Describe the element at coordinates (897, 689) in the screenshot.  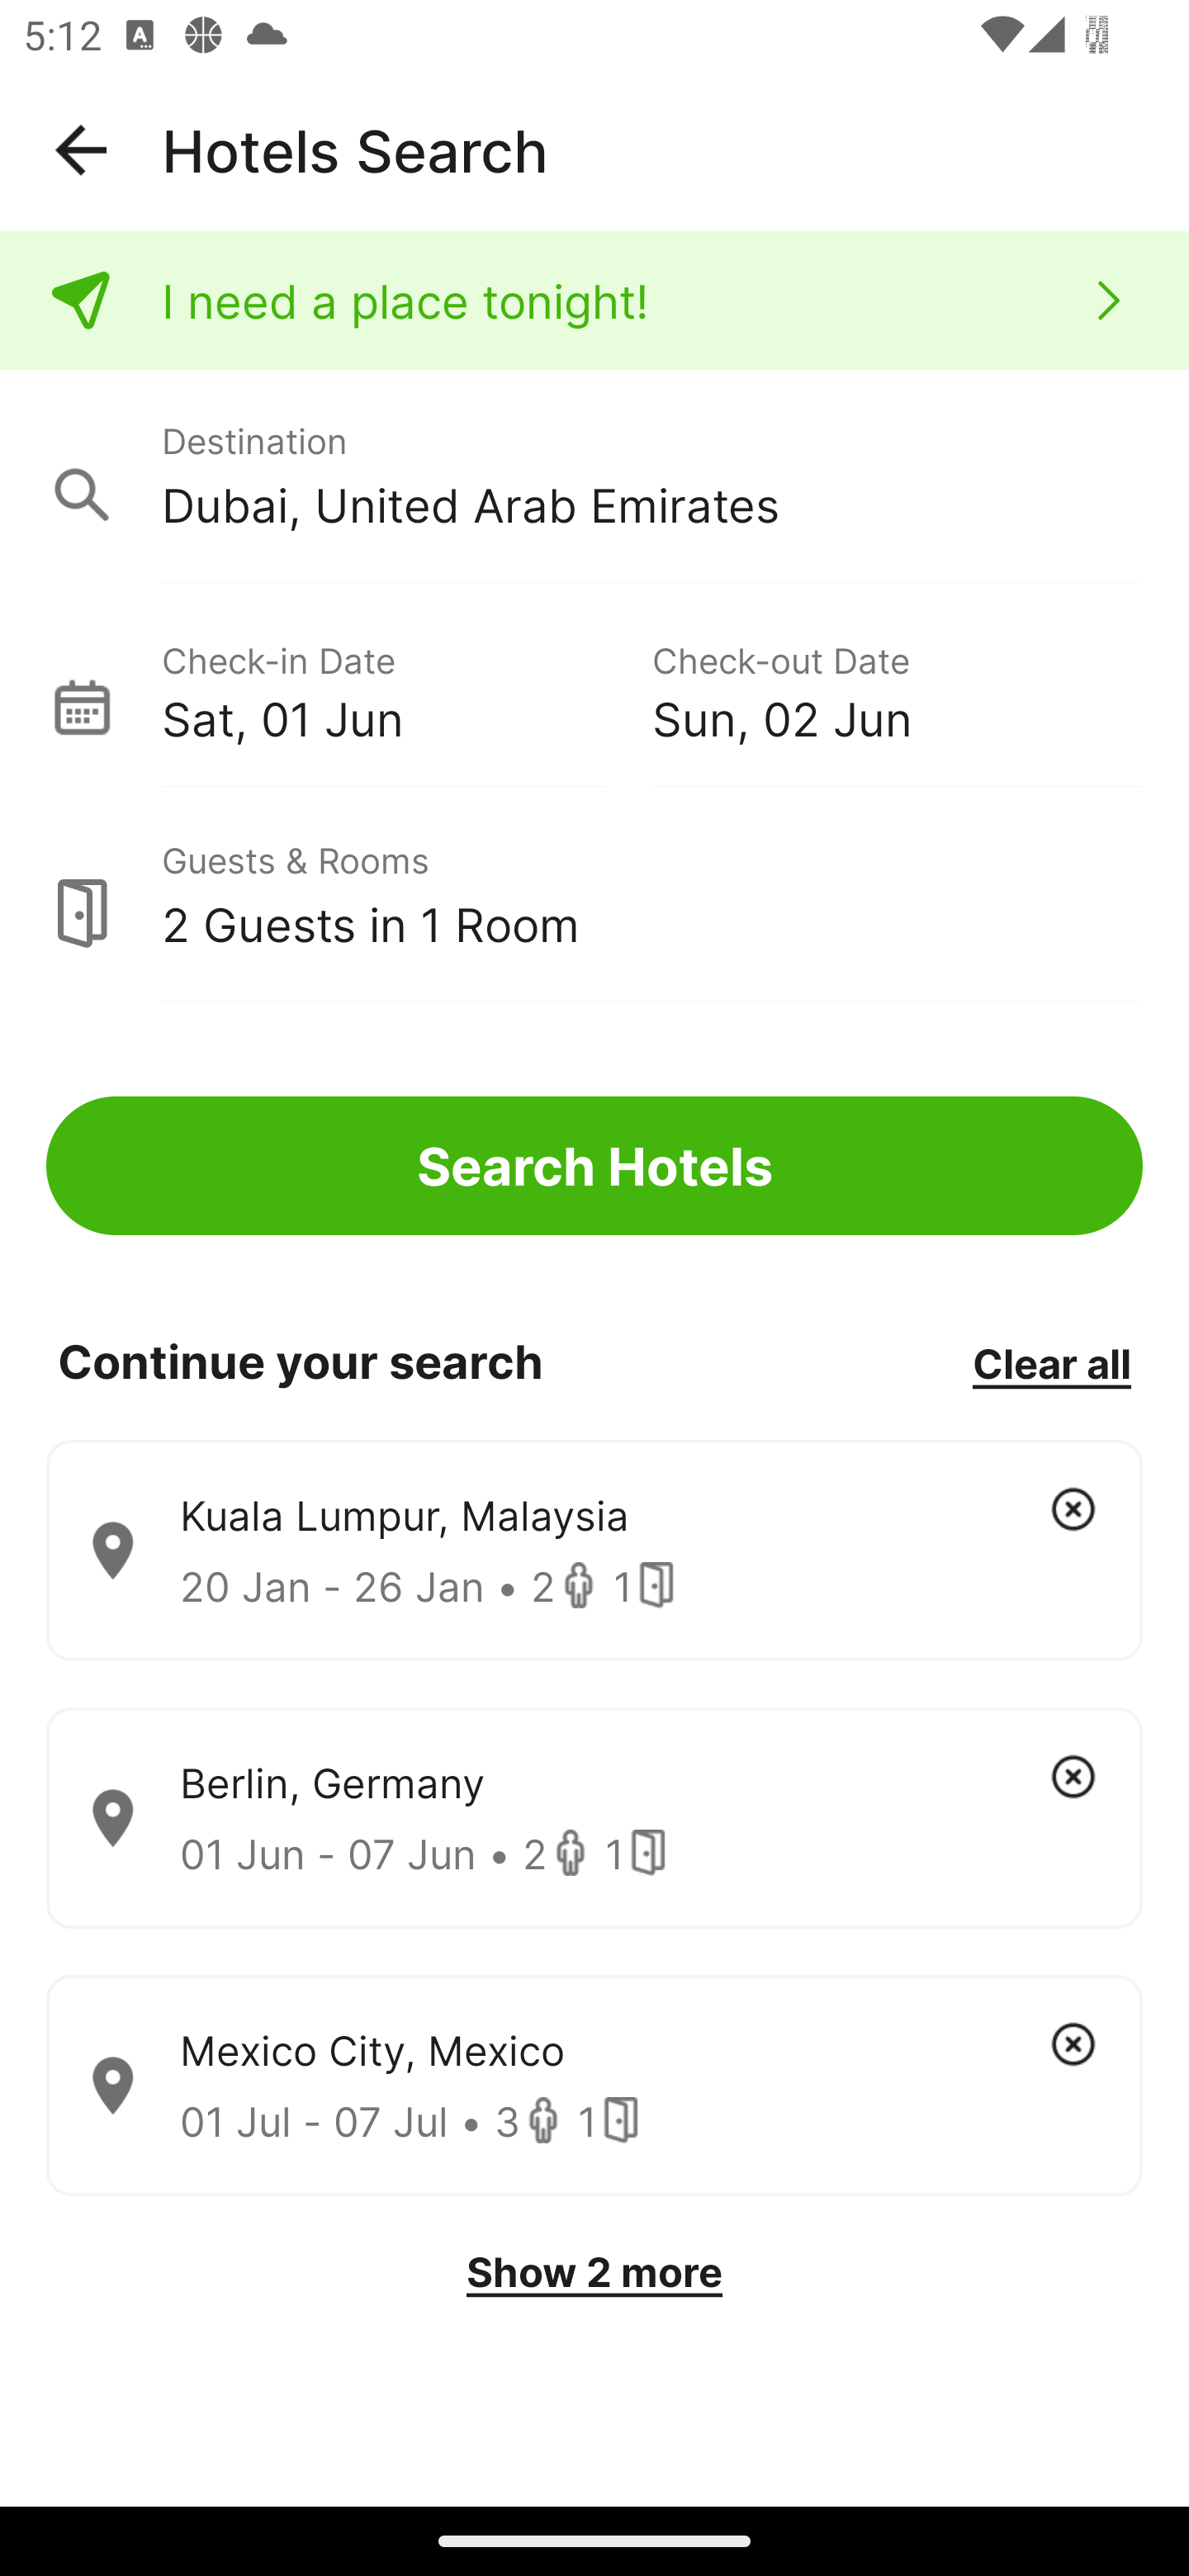
I see `Check-out Date Sun, 02 Jun` at that location.